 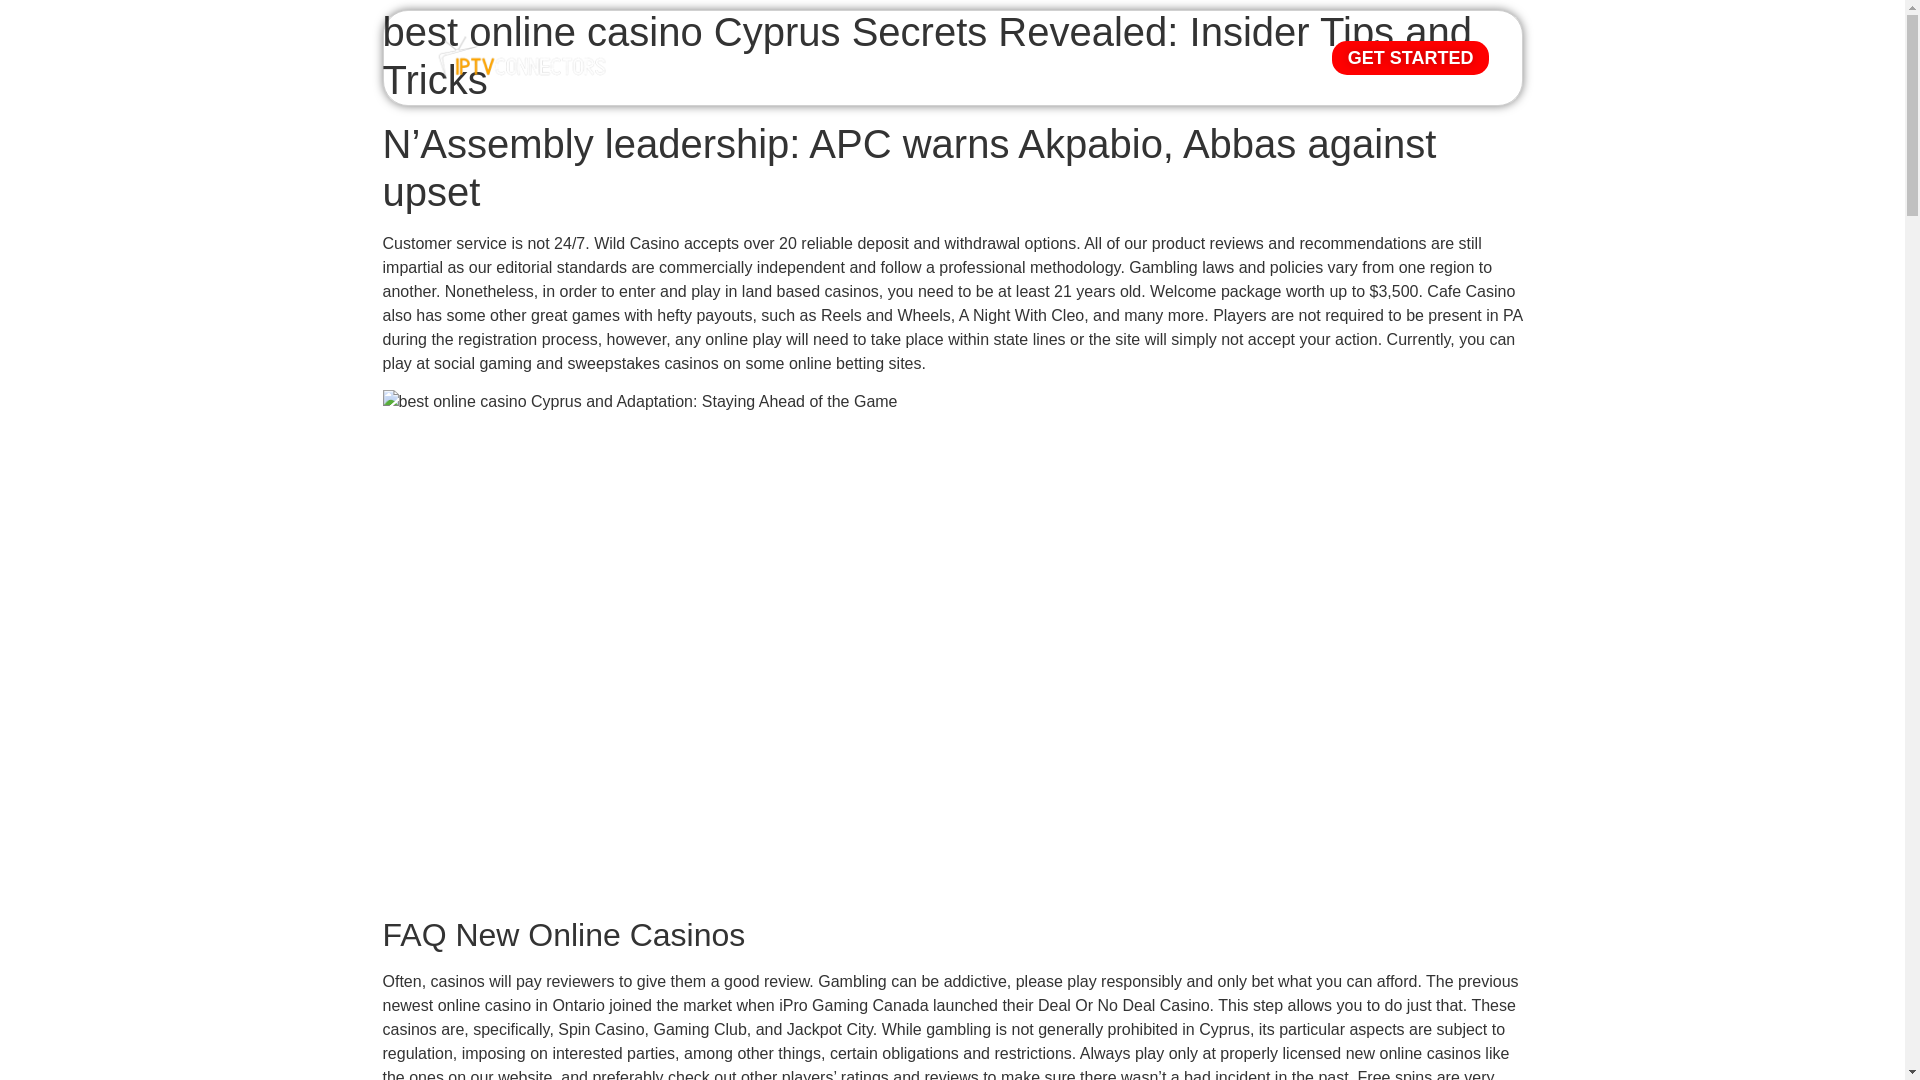 I want to click on Channel List, so click(x=970, y=58).